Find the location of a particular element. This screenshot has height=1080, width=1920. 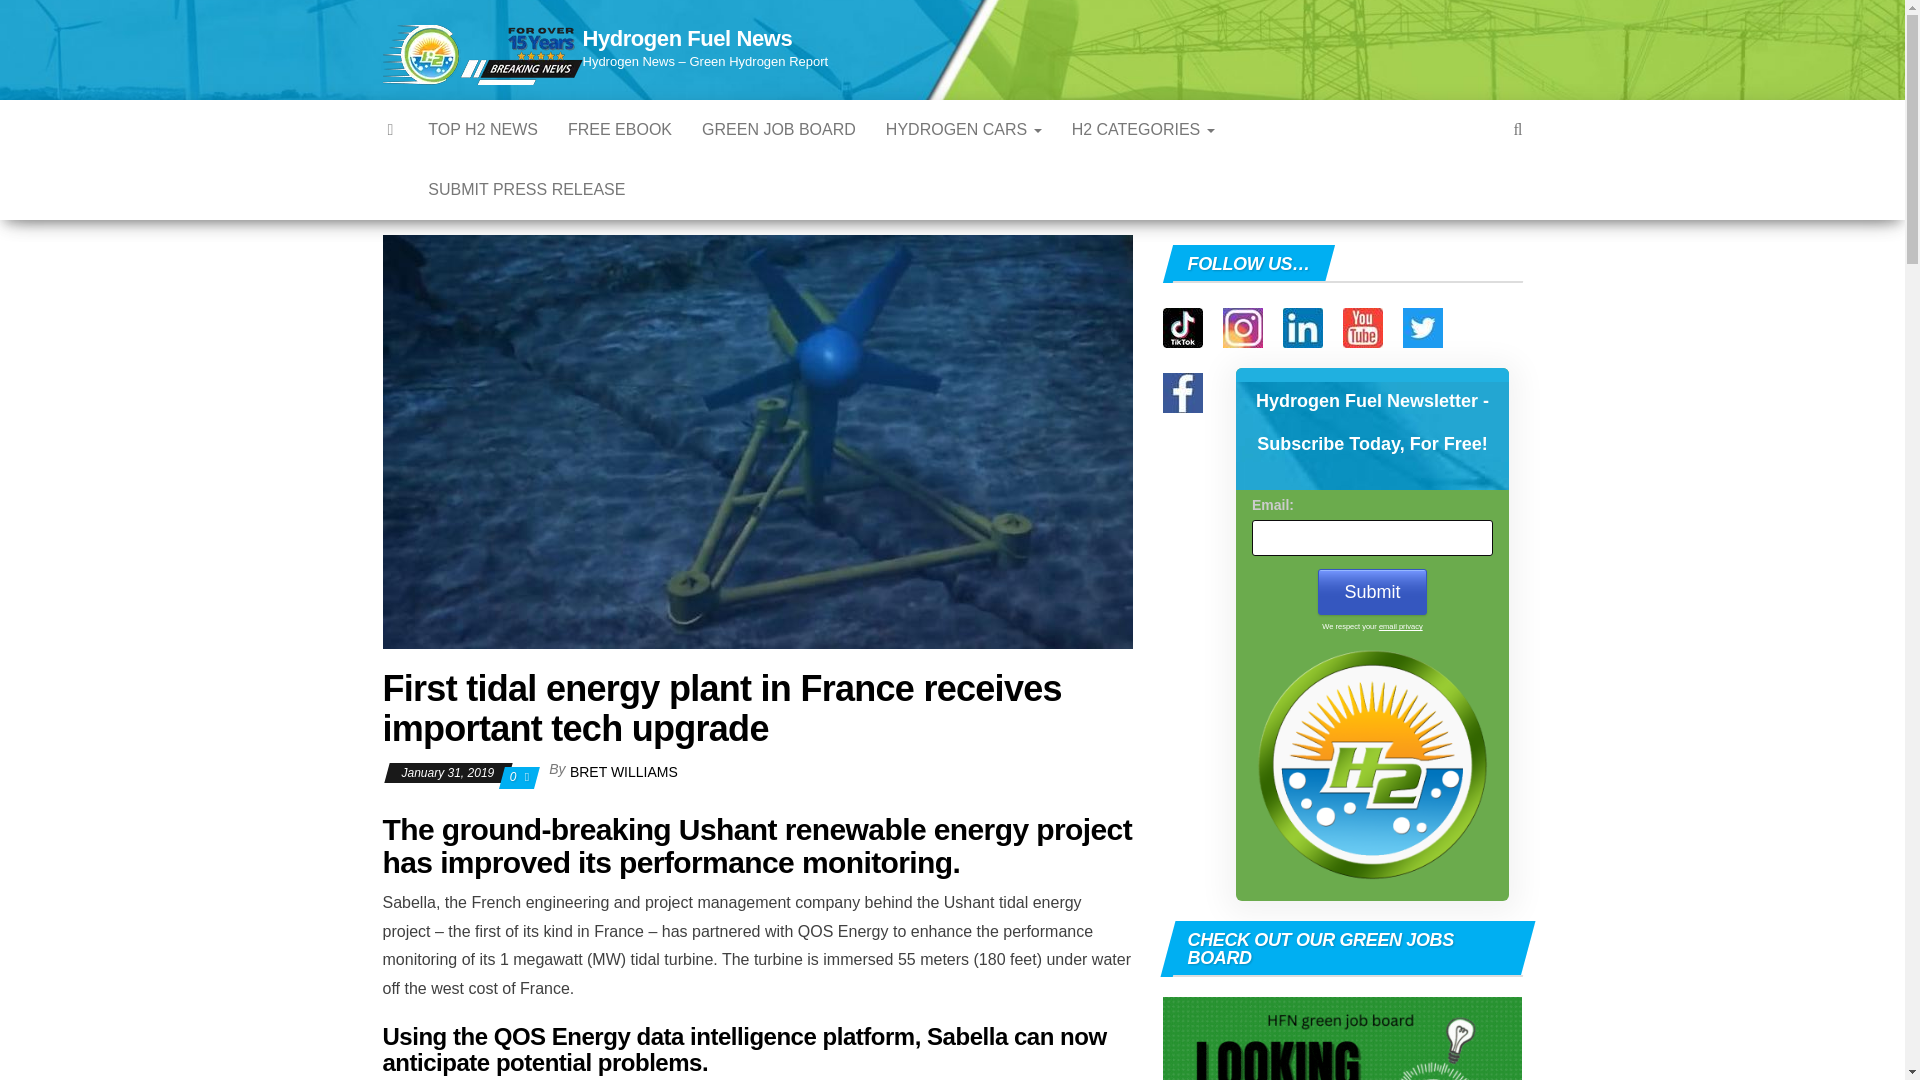

Top H2 News is located at coordinates (482, 130).